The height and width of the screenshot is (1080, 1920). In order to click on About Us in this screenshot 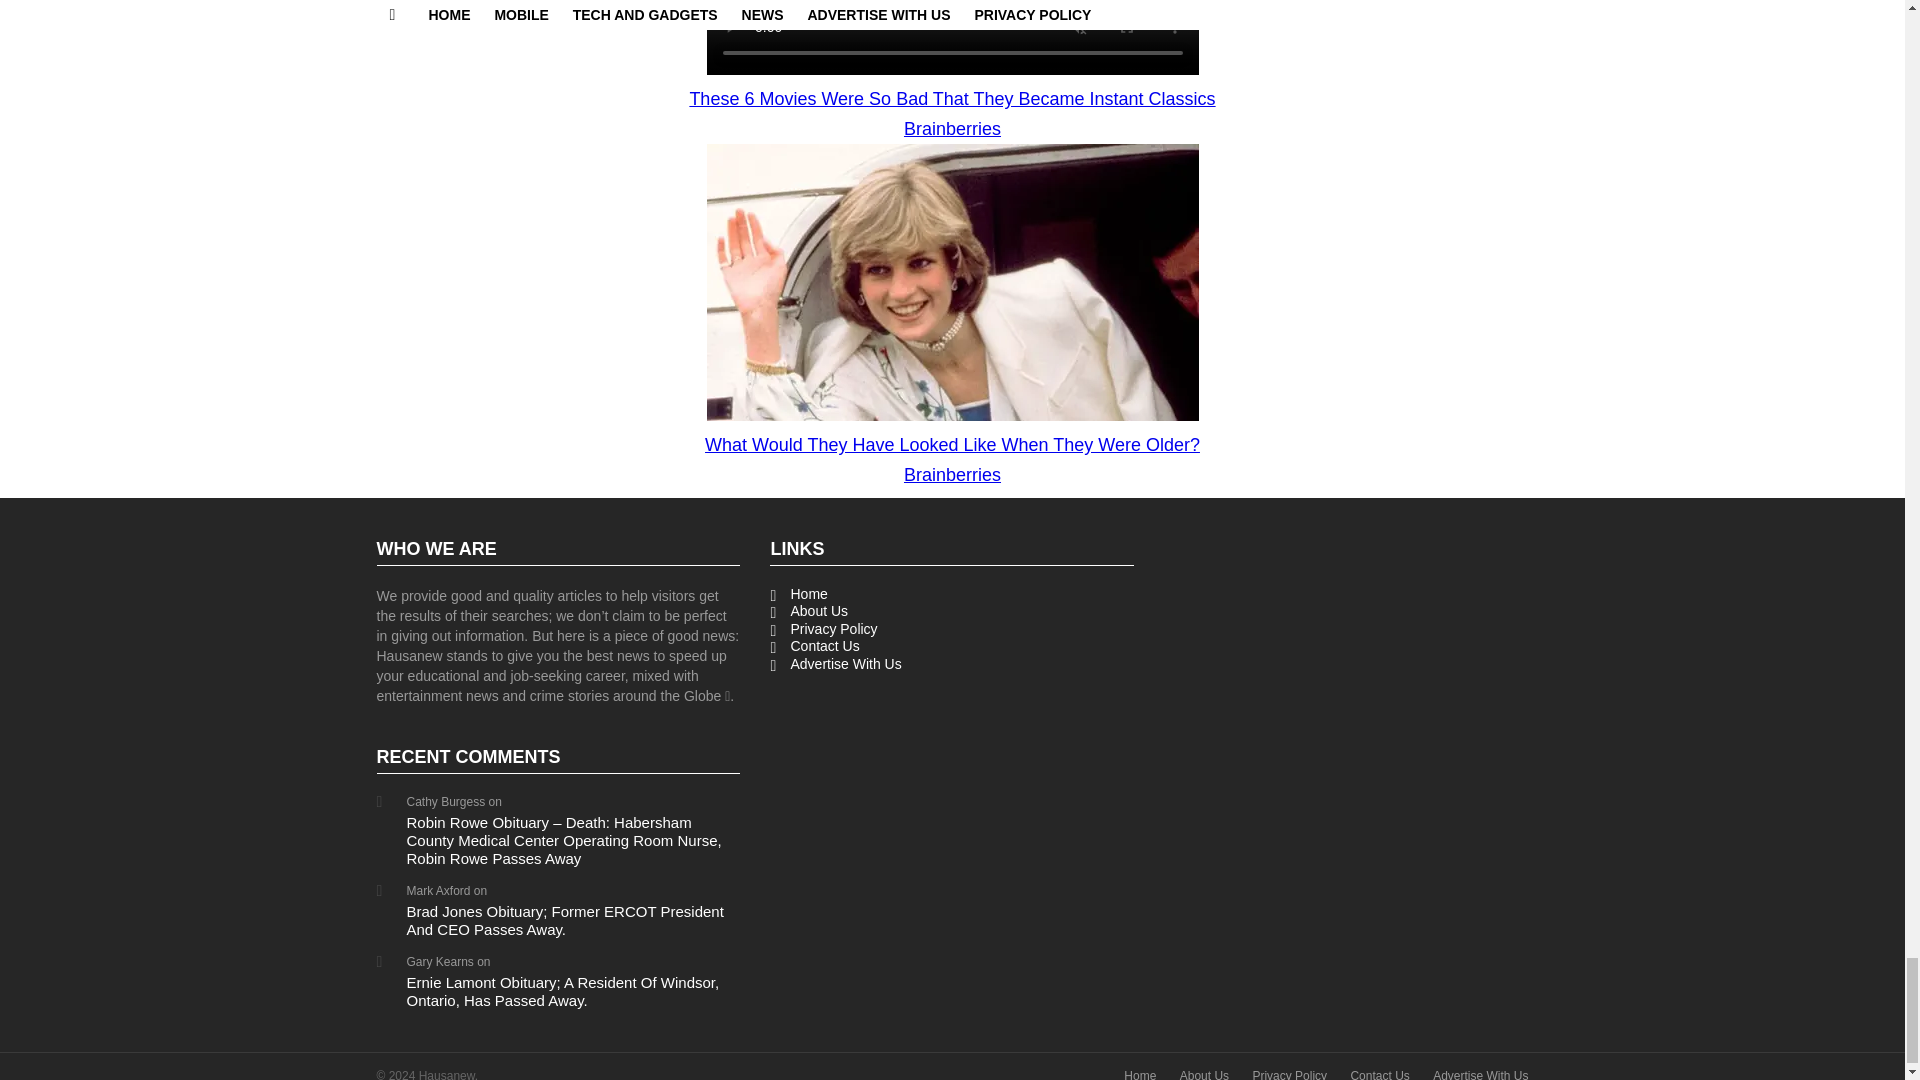, I will do `click(952, 612)`.